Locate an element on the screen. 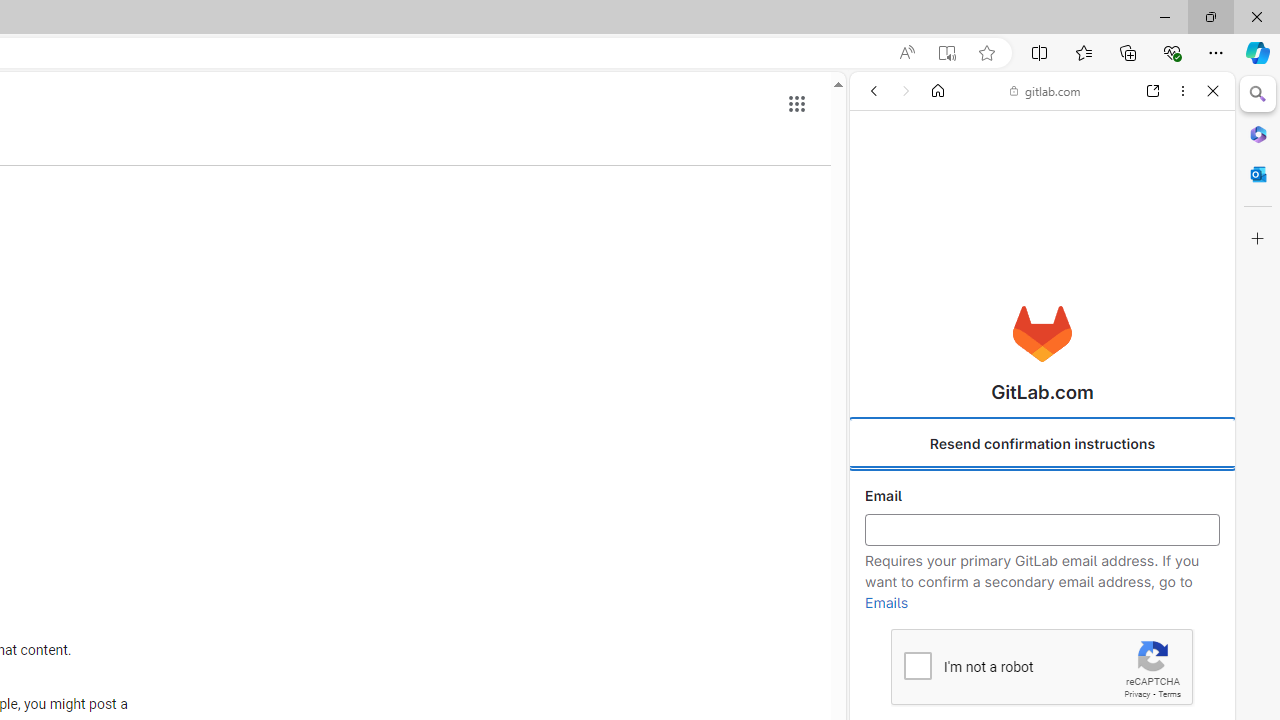  Close Search pane is located at coordinates (1258, 94).